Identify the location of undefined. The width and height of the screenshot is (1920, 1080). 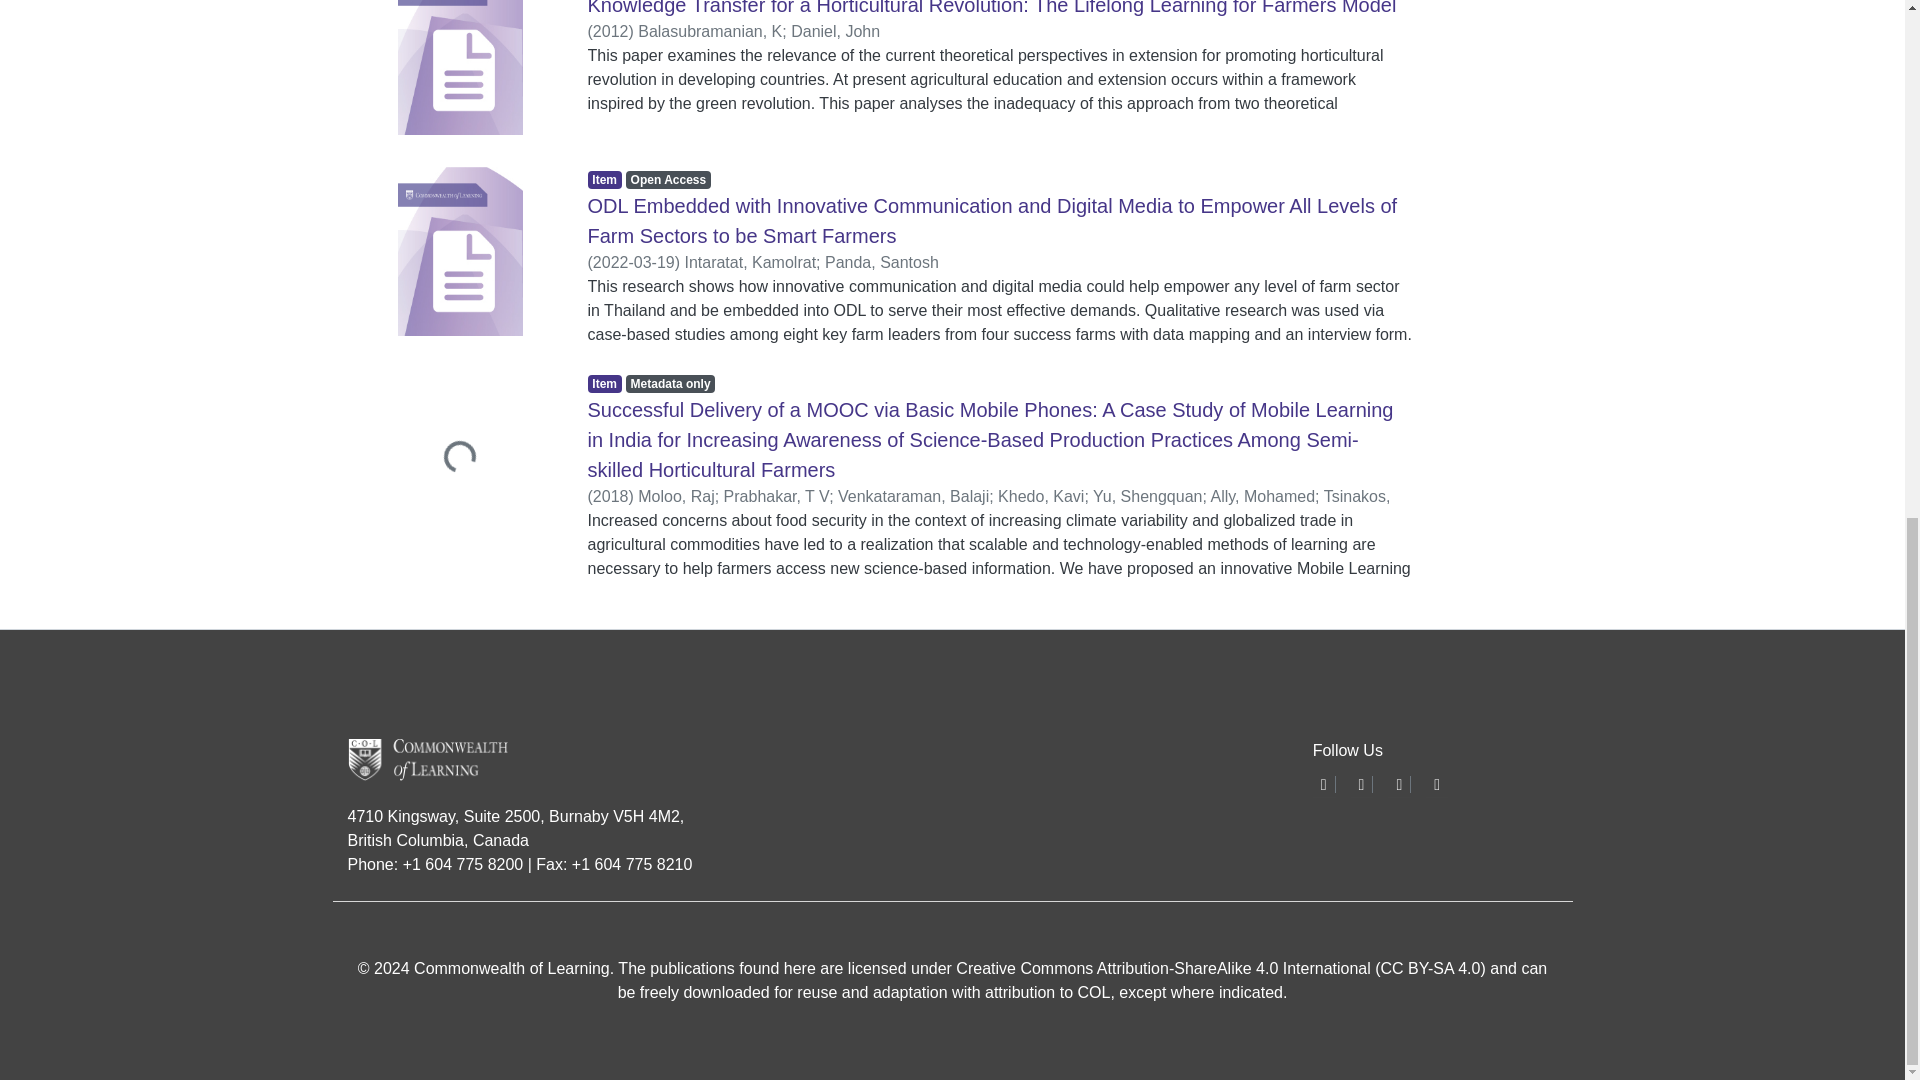
(1362, 784).